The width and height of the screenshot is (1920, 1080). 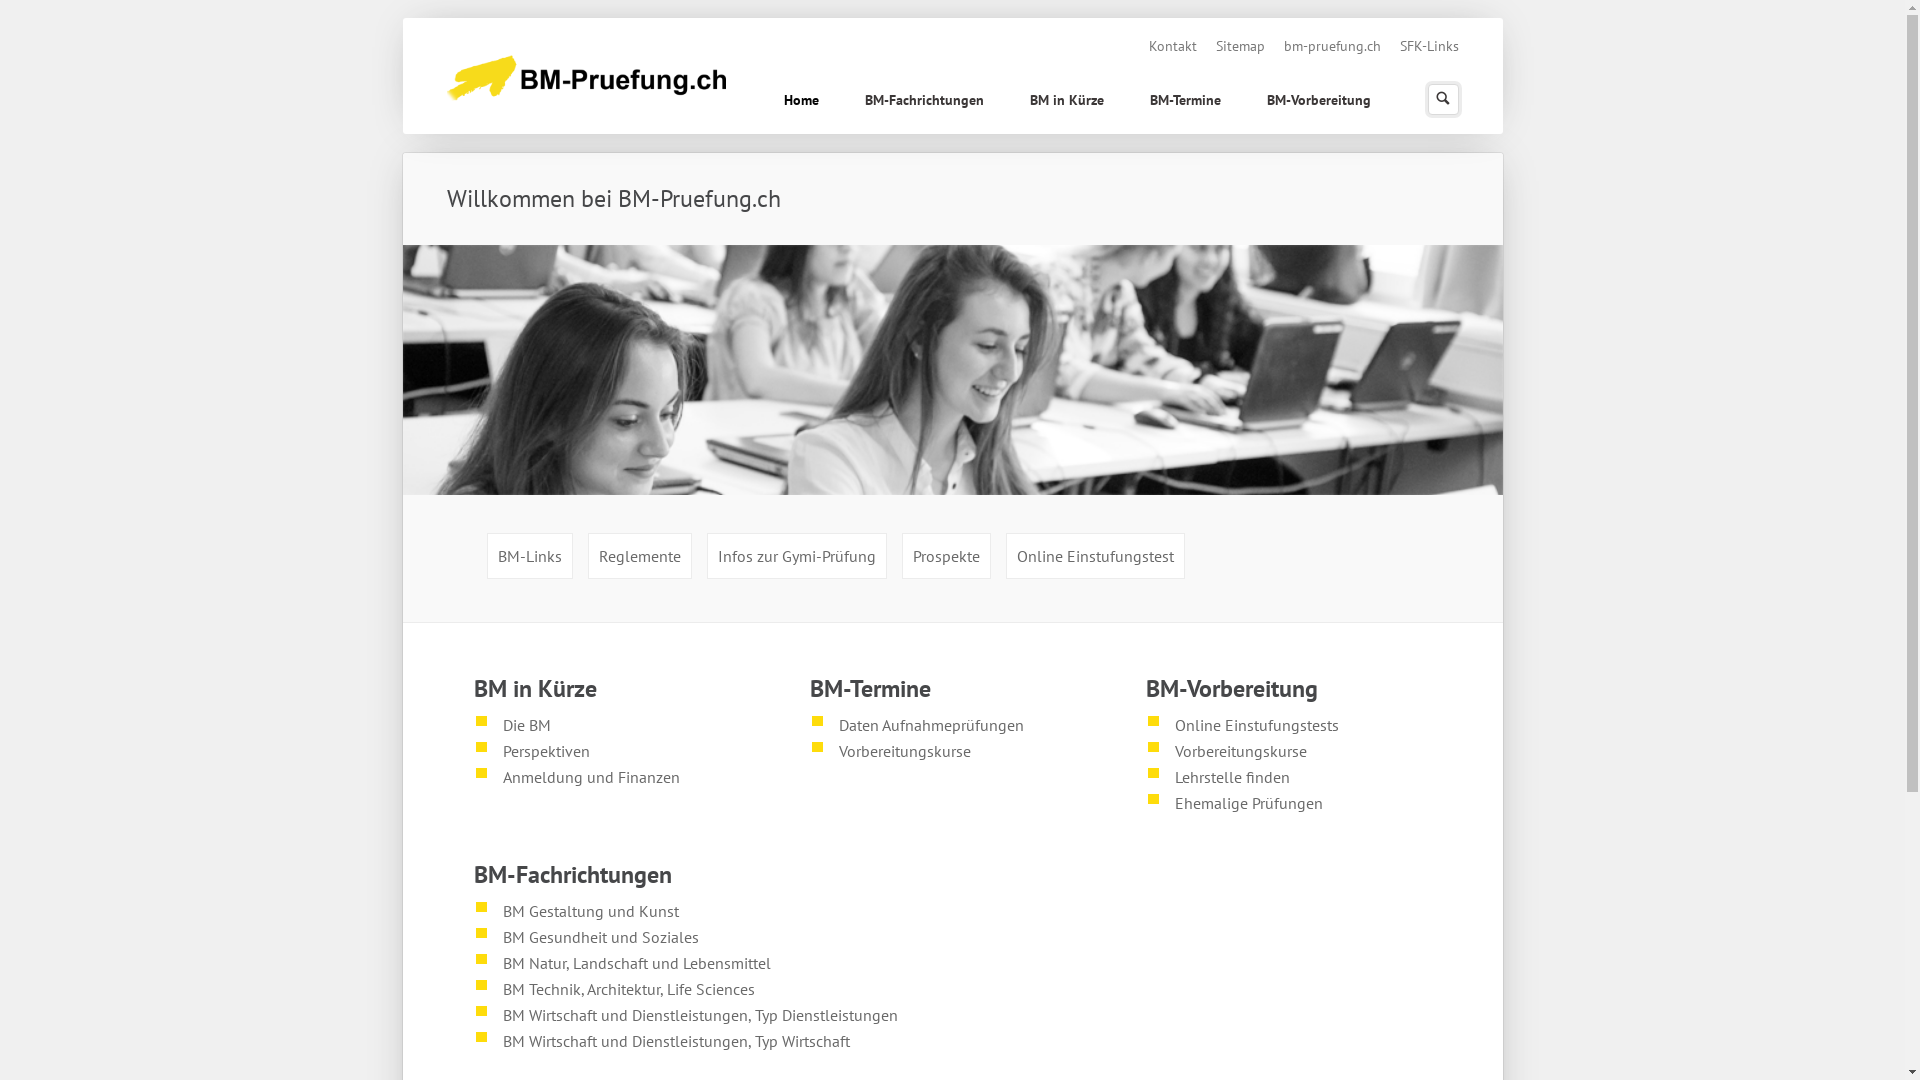 What do you see at coordinates (592, 777) in the screenshot?
I see `Anmeldung und Finanzen` at bounding box center [592, 777].